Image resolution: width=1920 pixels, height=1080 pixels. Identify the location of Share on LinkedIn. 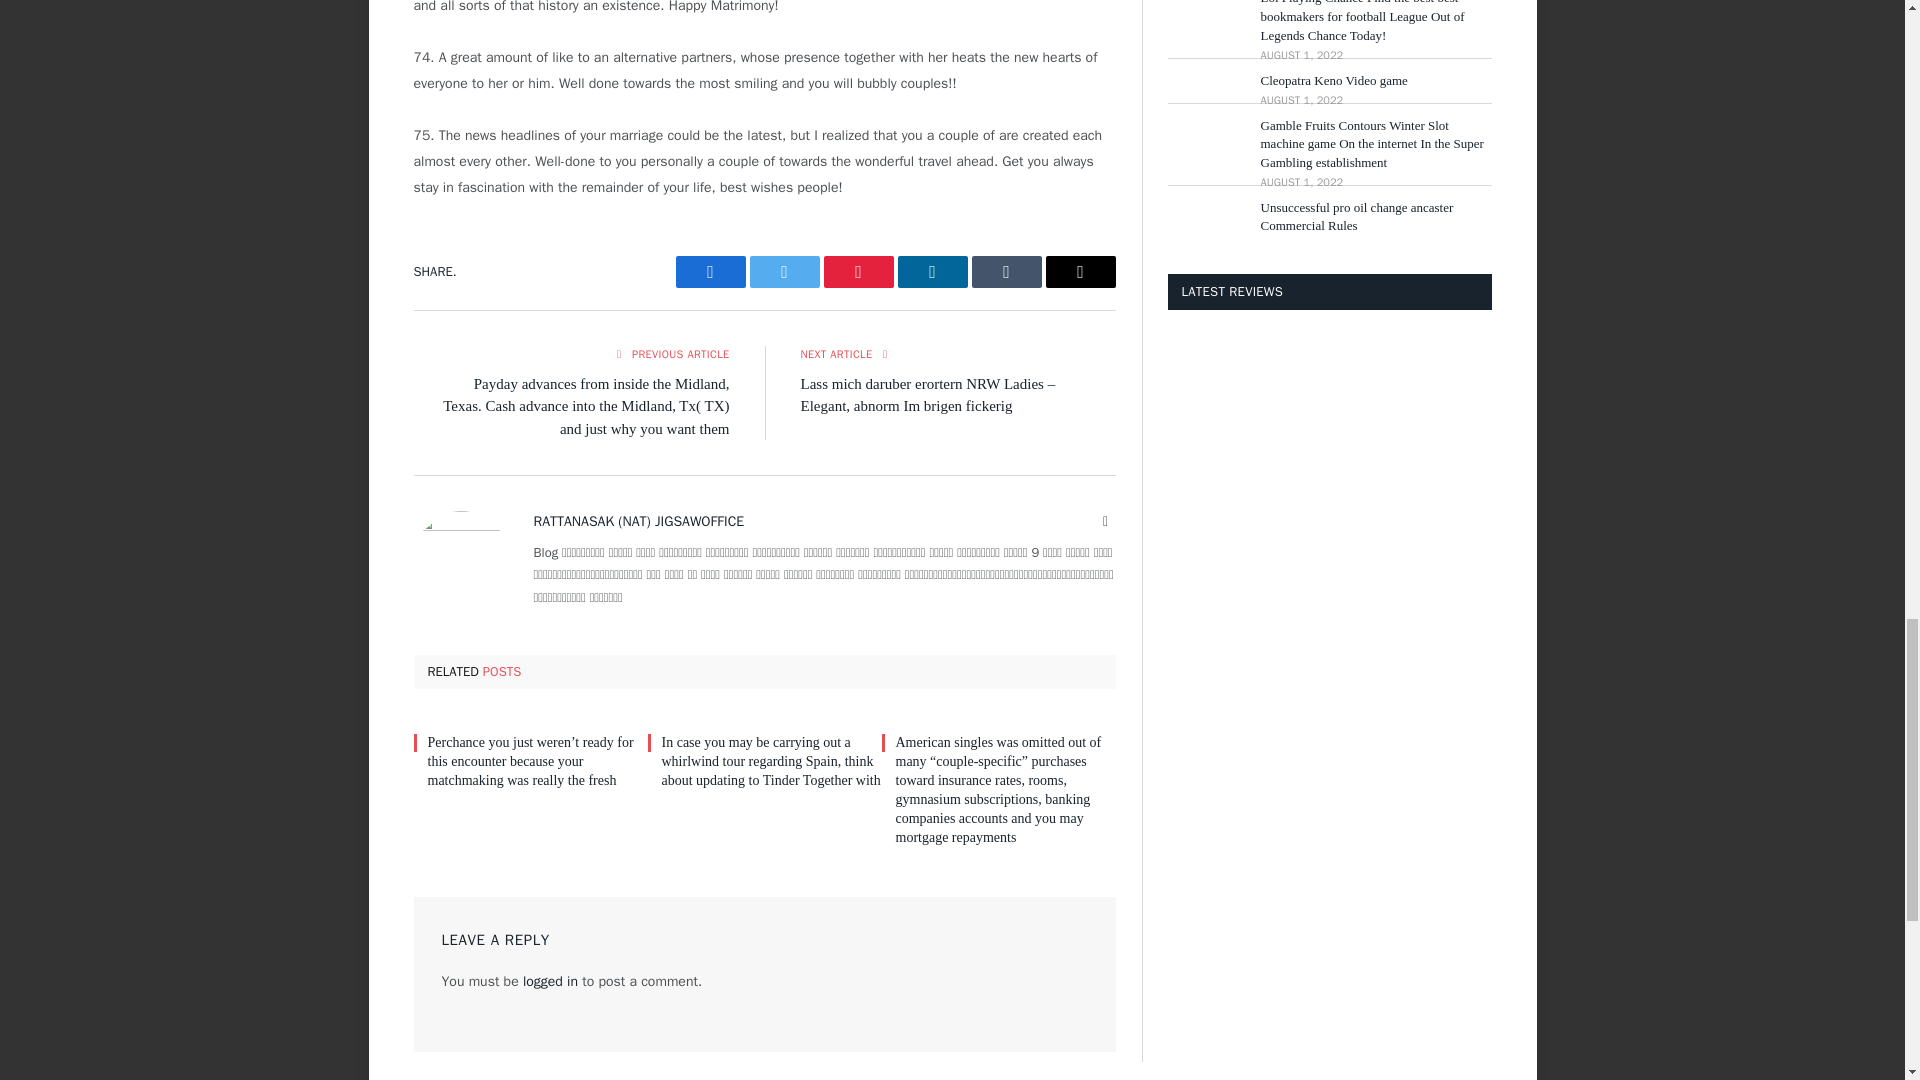
(932, 272).